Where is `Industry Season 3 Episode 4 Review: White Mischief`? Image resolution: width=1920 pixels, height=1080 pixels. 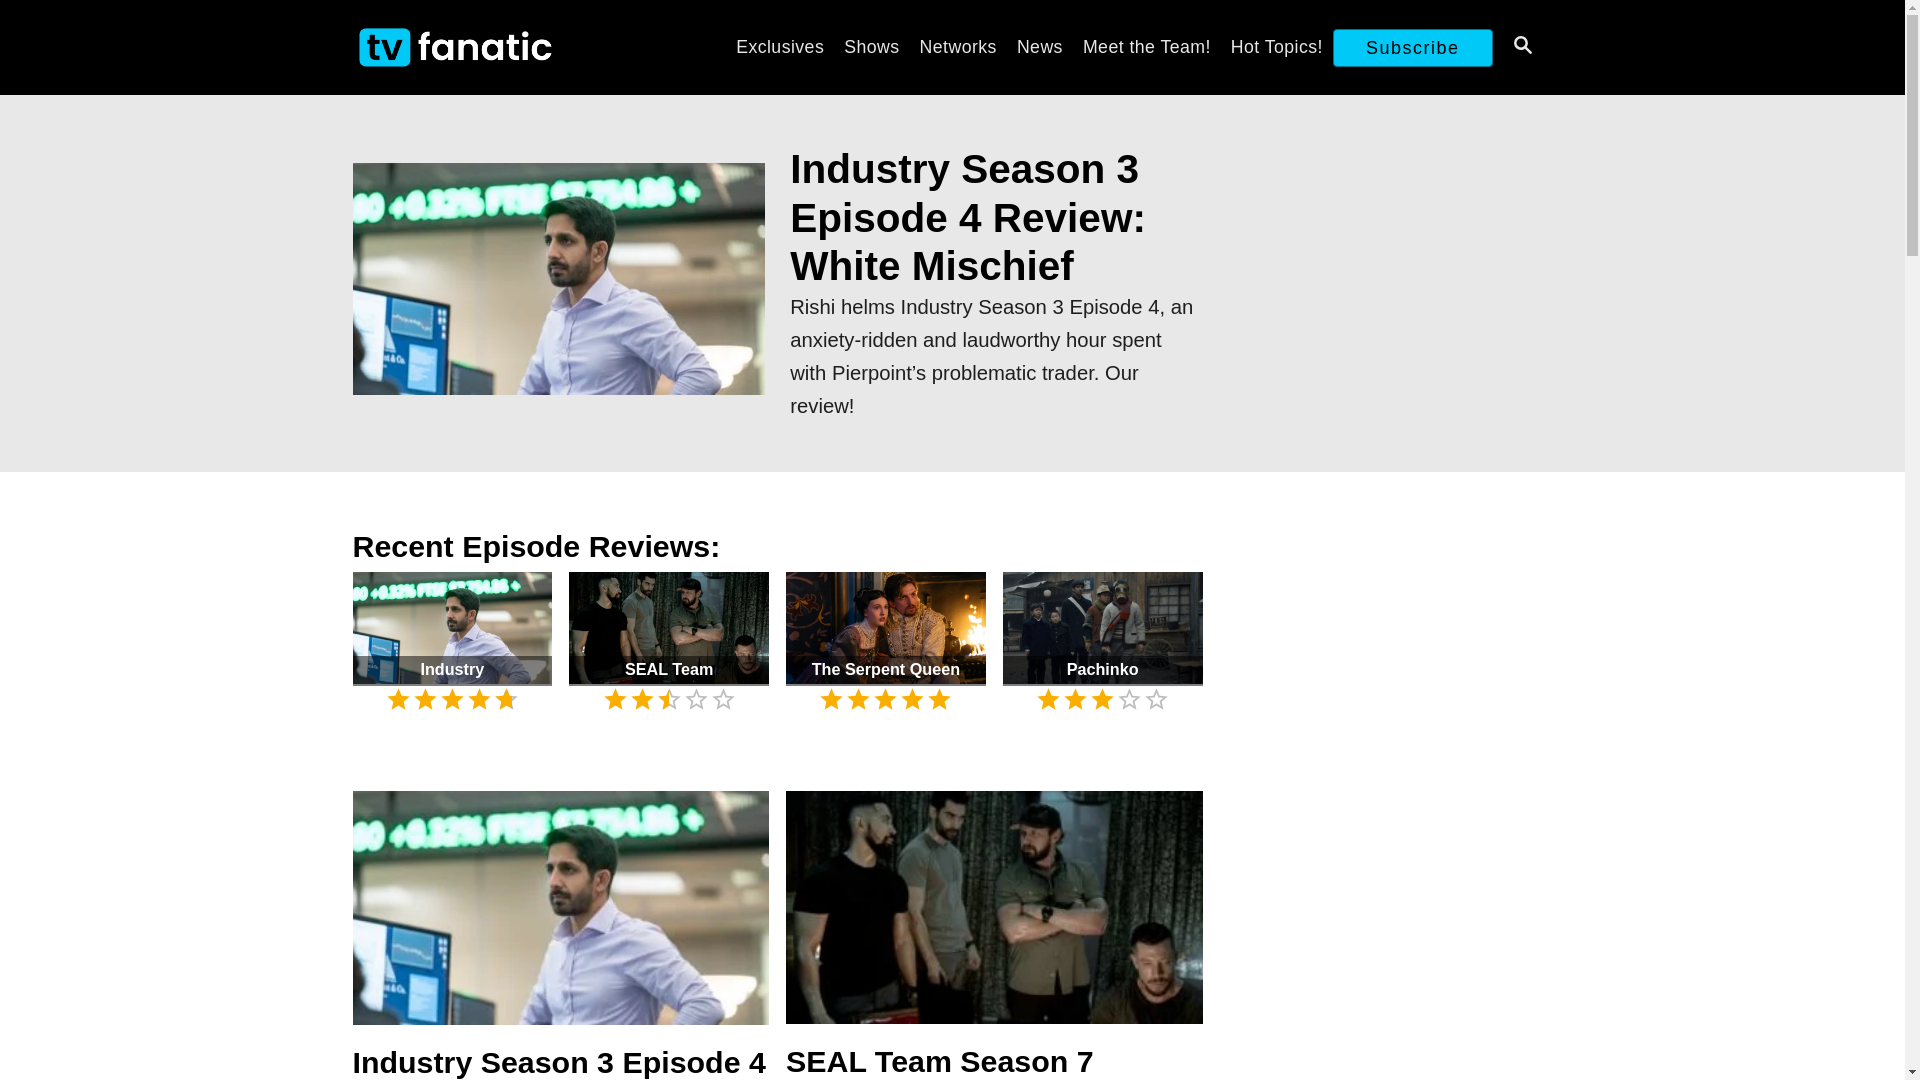
Industry Season 3 Episode 4 Review: White Mischief is located at coordinates (558, 284).